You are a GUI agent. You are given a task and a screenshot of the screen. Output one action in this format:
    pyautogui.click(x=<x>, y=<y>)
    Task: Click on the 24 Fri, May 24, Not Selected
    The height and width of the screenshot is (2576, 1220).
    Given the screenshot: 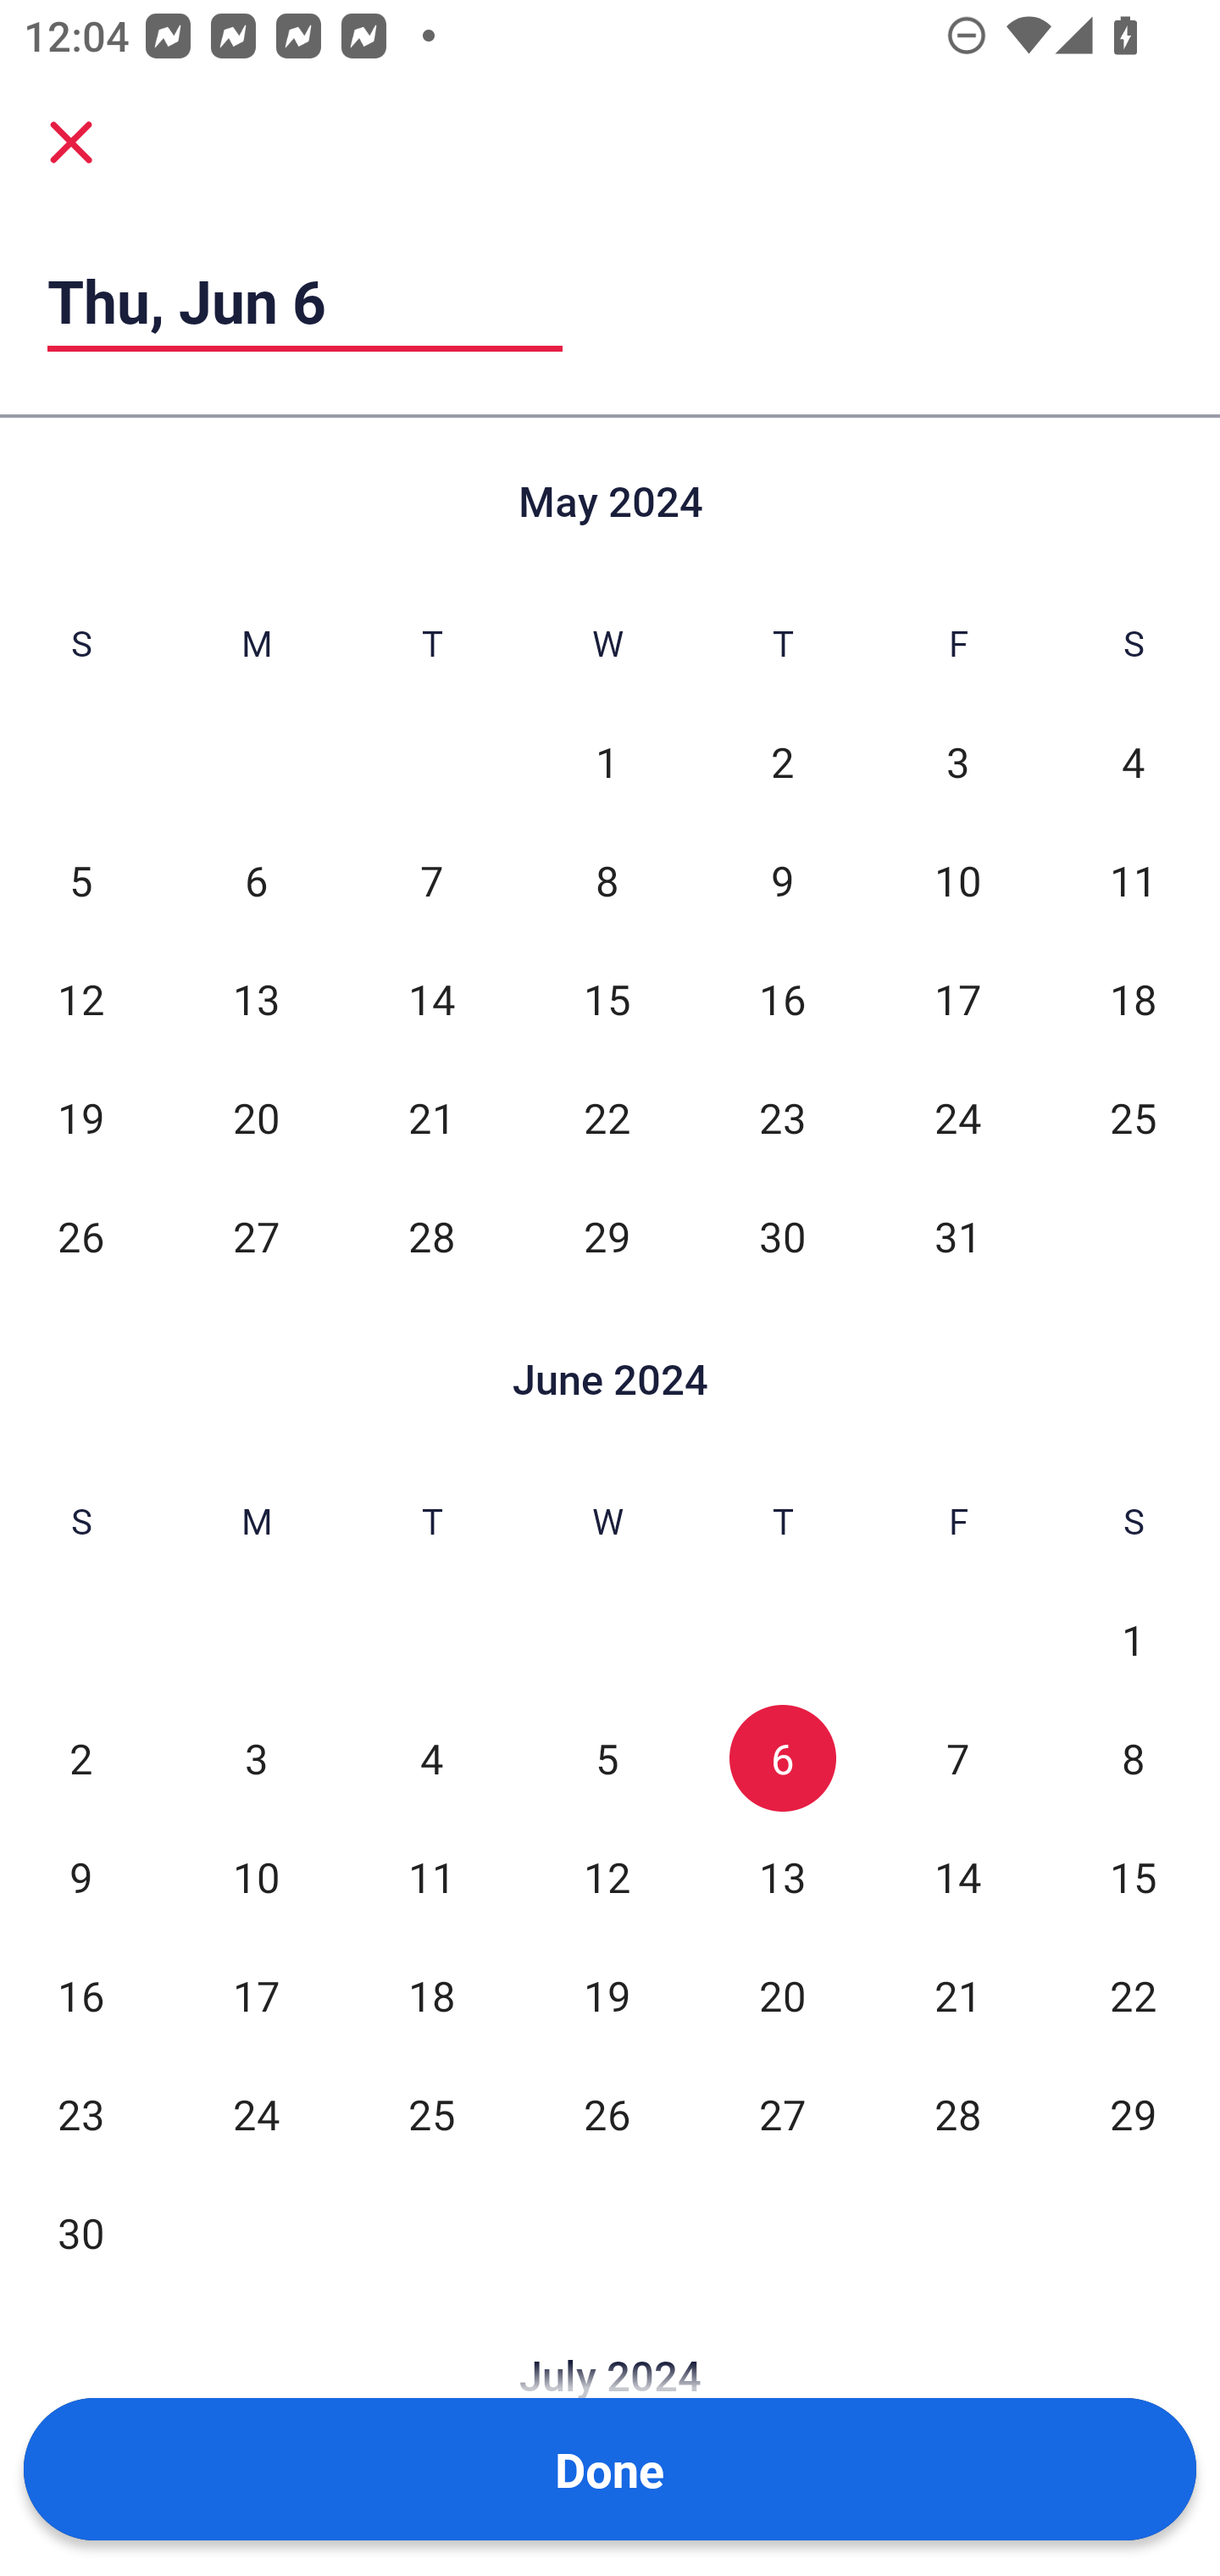 What is the action you would take?
    pyautogui.click(x=957, y=1118)
    